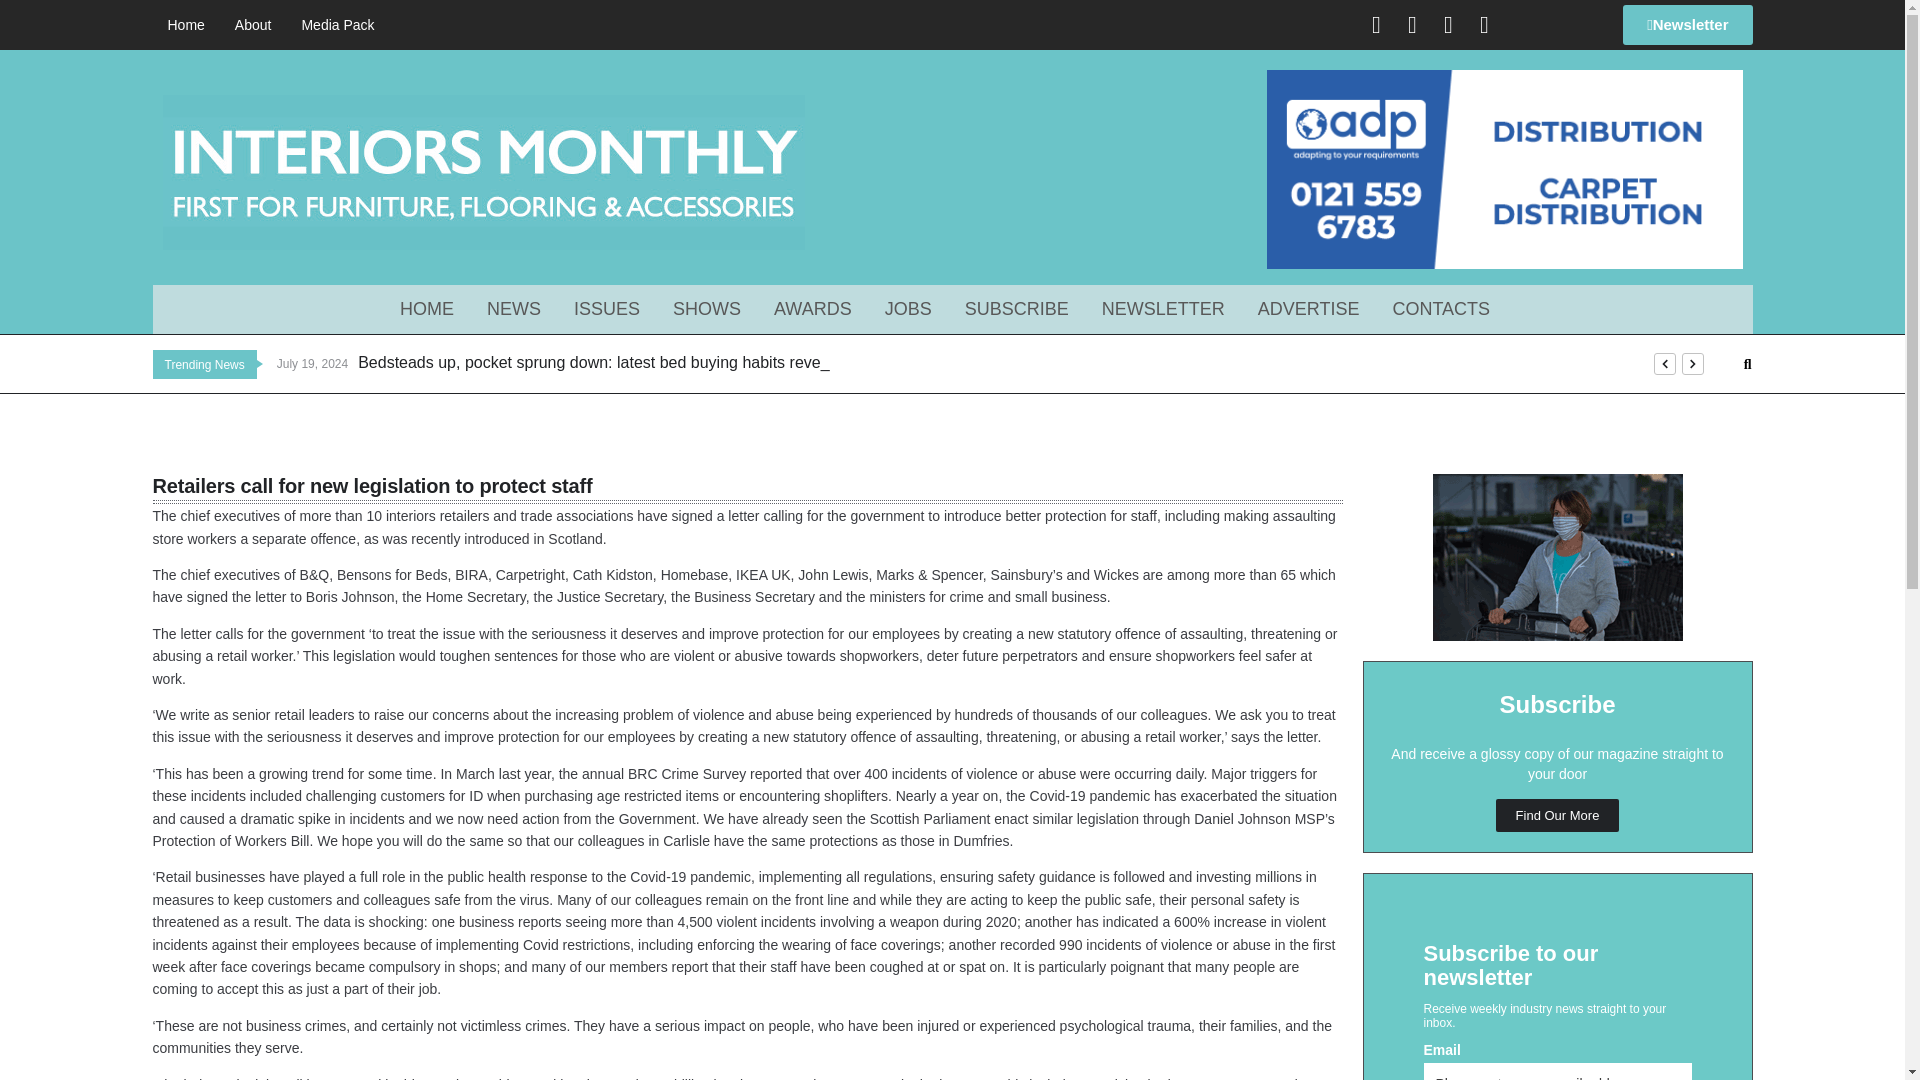 Image resolution: width=1920 pixels, height=1080 pixels. I want to click on About, so click(253, 25).